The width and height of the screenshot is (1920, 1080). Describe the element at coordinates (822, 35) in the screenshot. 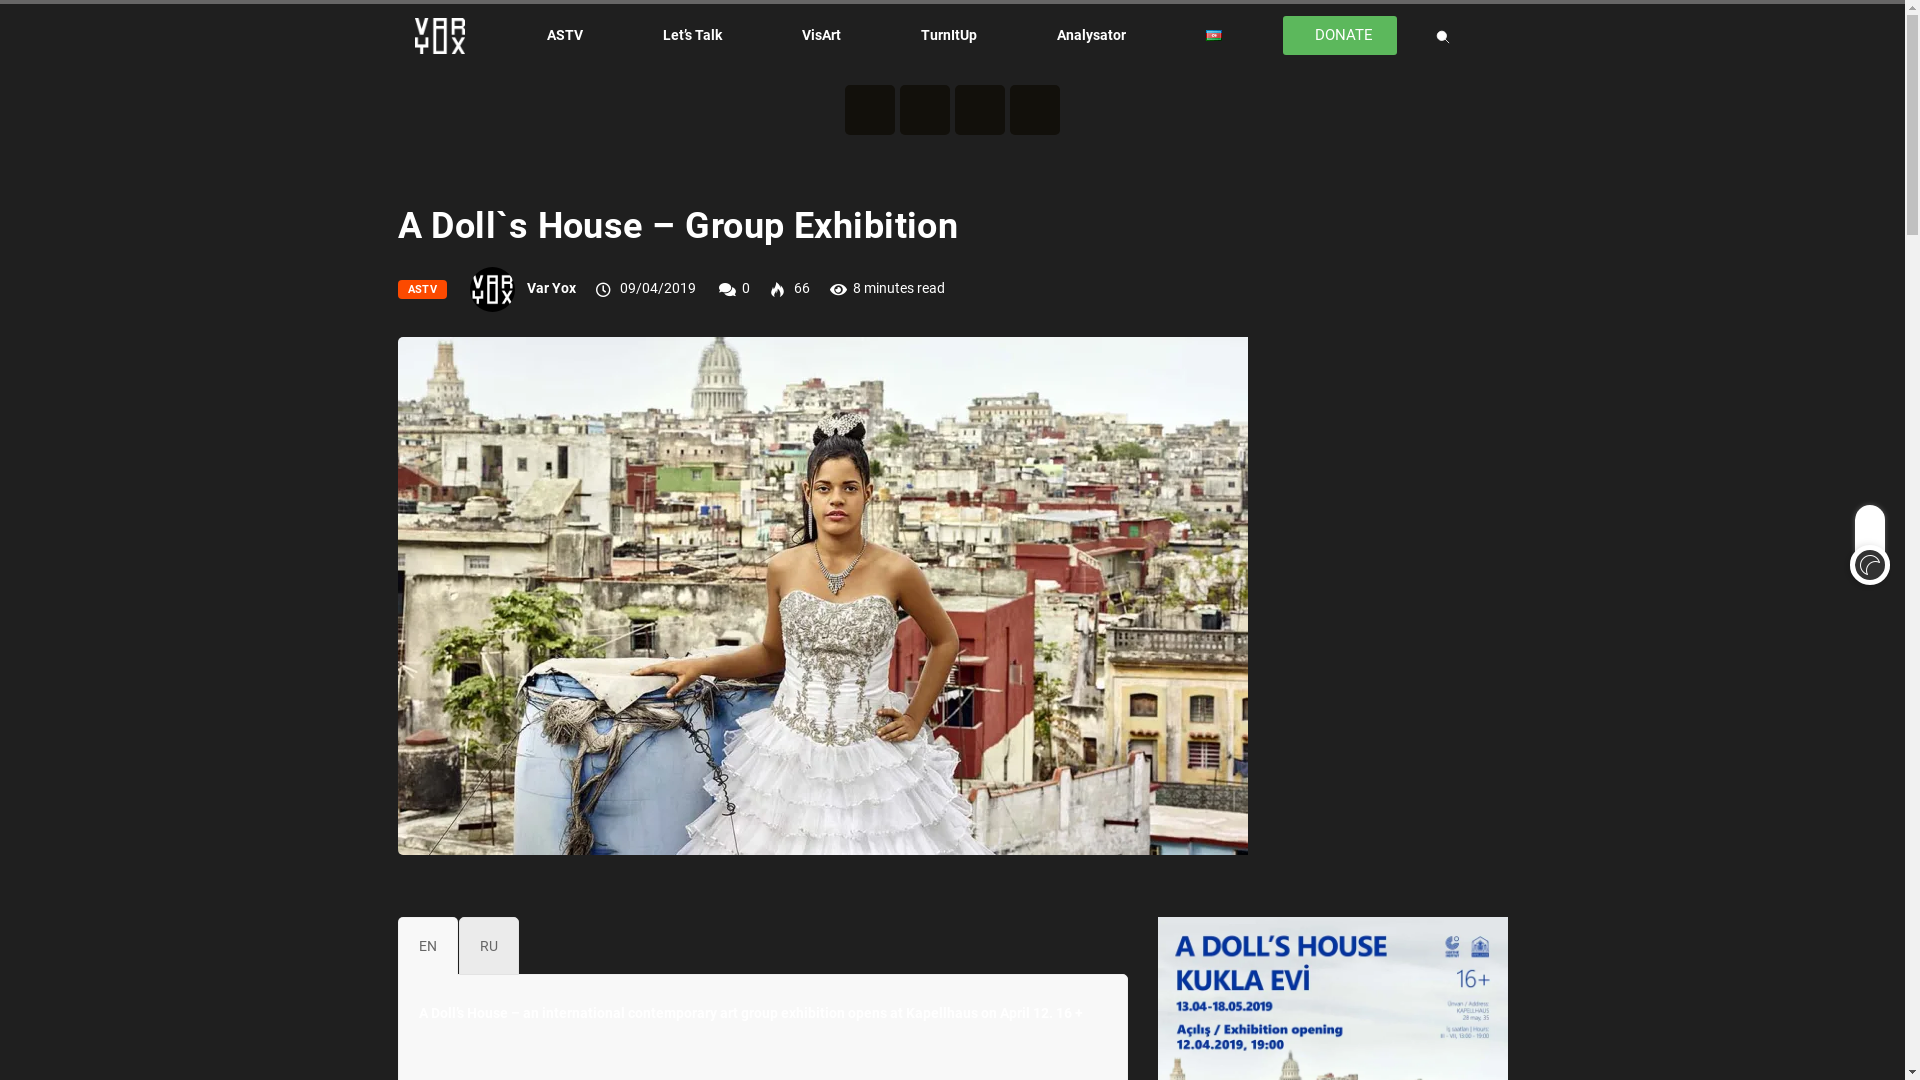

I see `VisArt` at that location.